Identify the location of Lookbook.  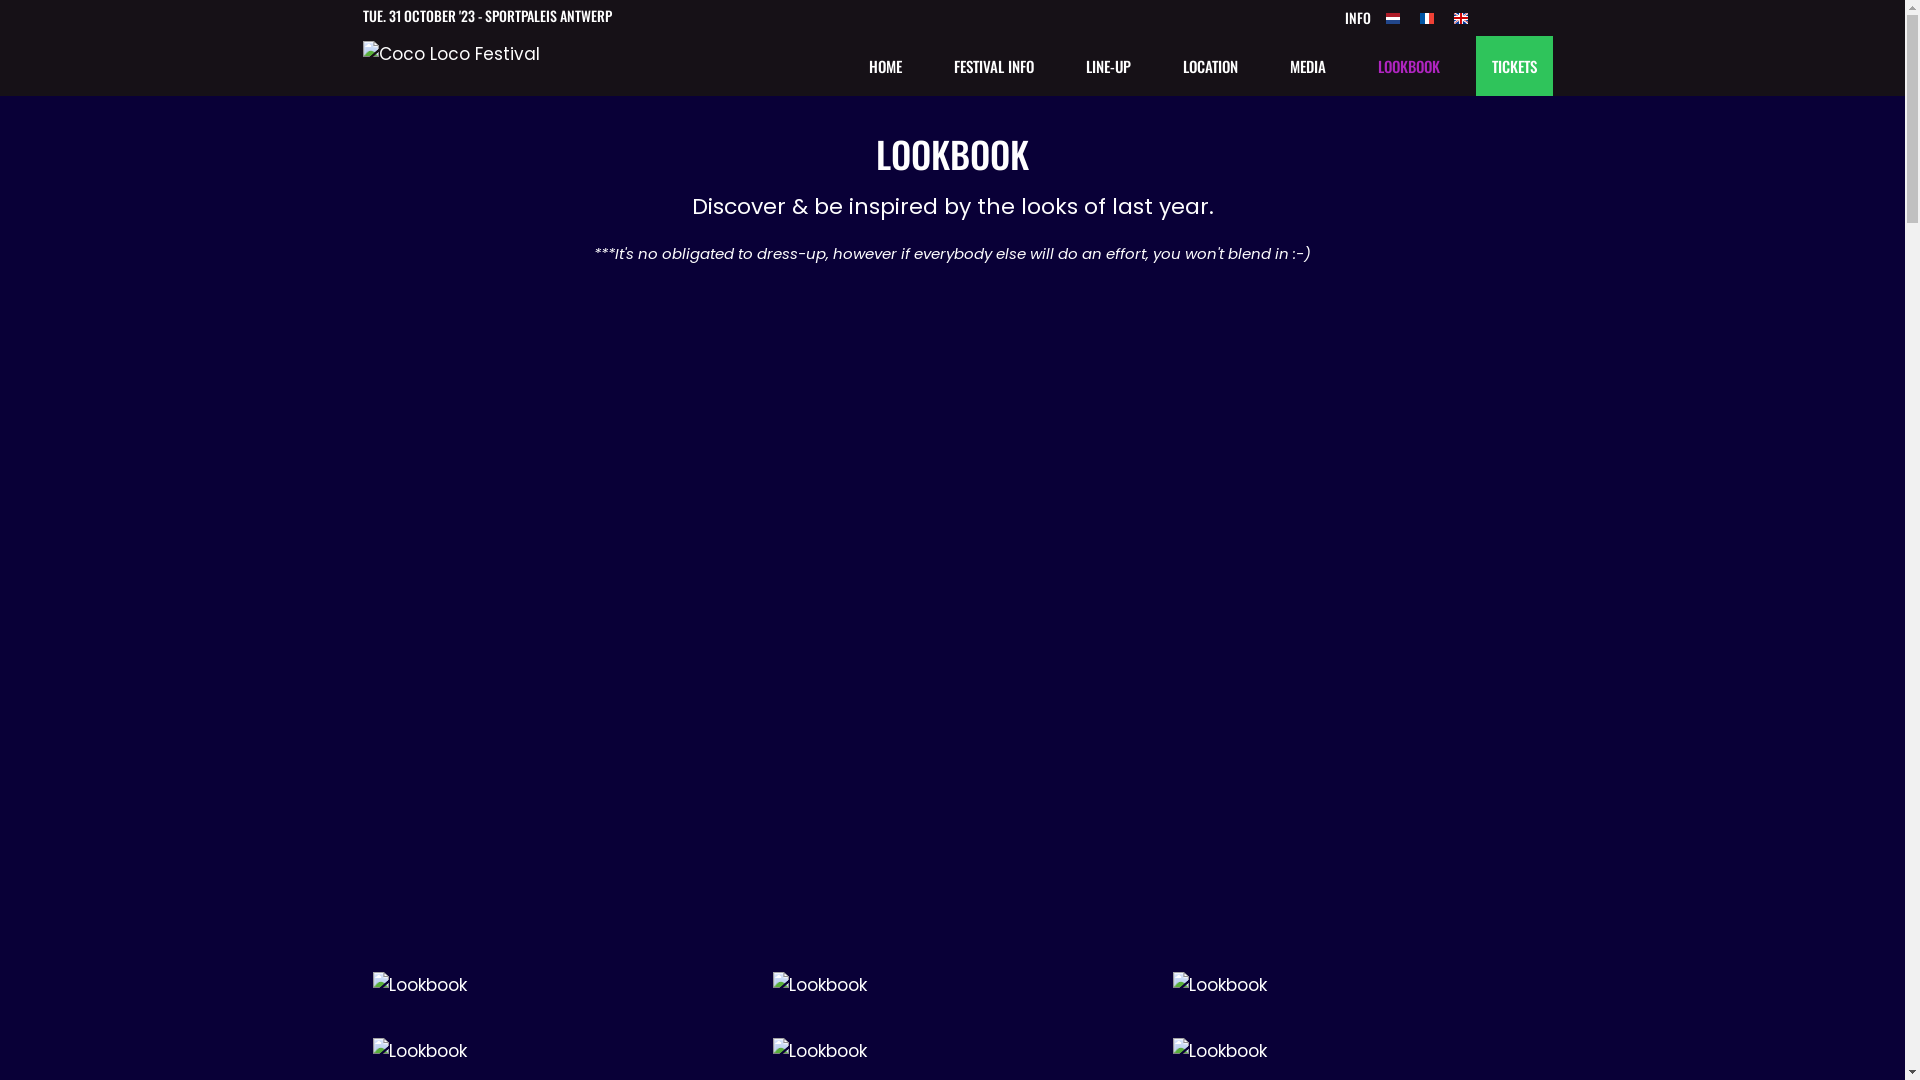
(1352, 1051).